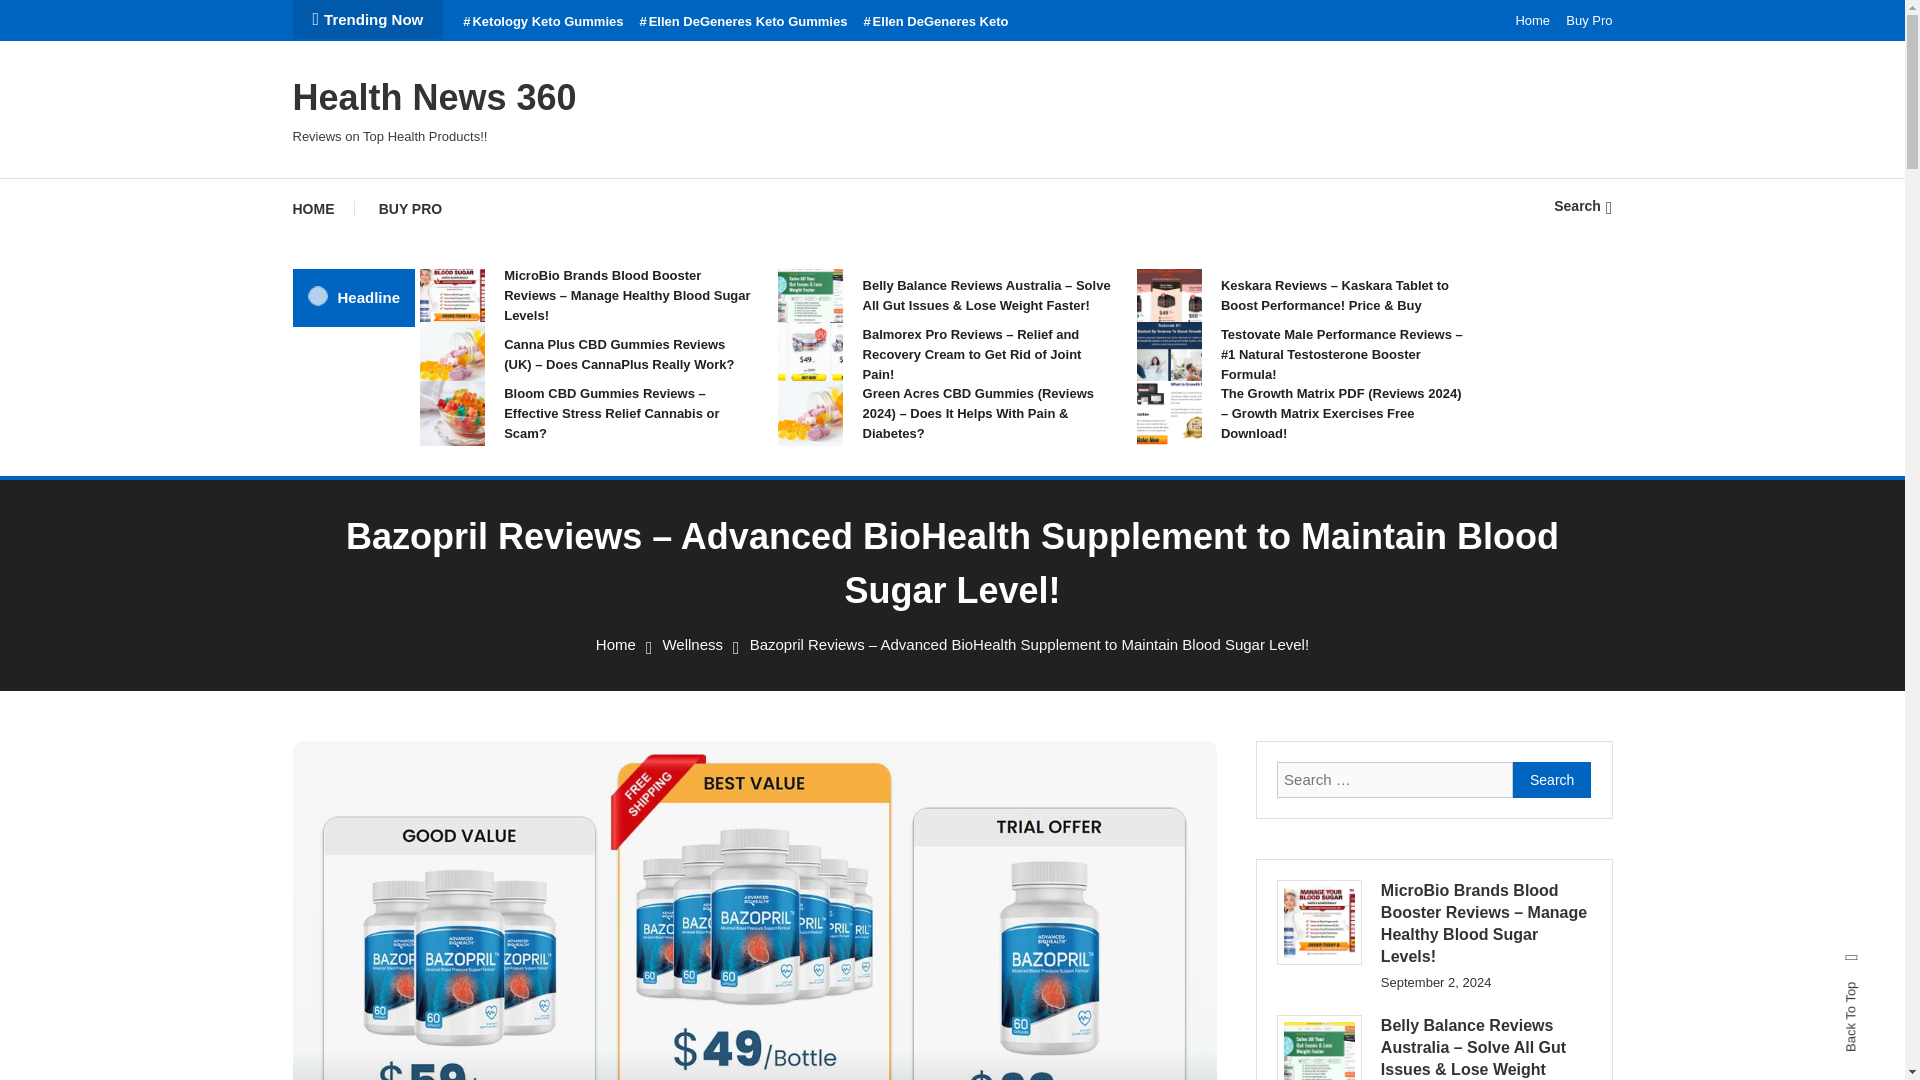 This screenshot has width=1920, height=1080. What do you see at coordinates (1532, 20) in the screenshot?
I see `Home` at bounding box center [1532, 20].